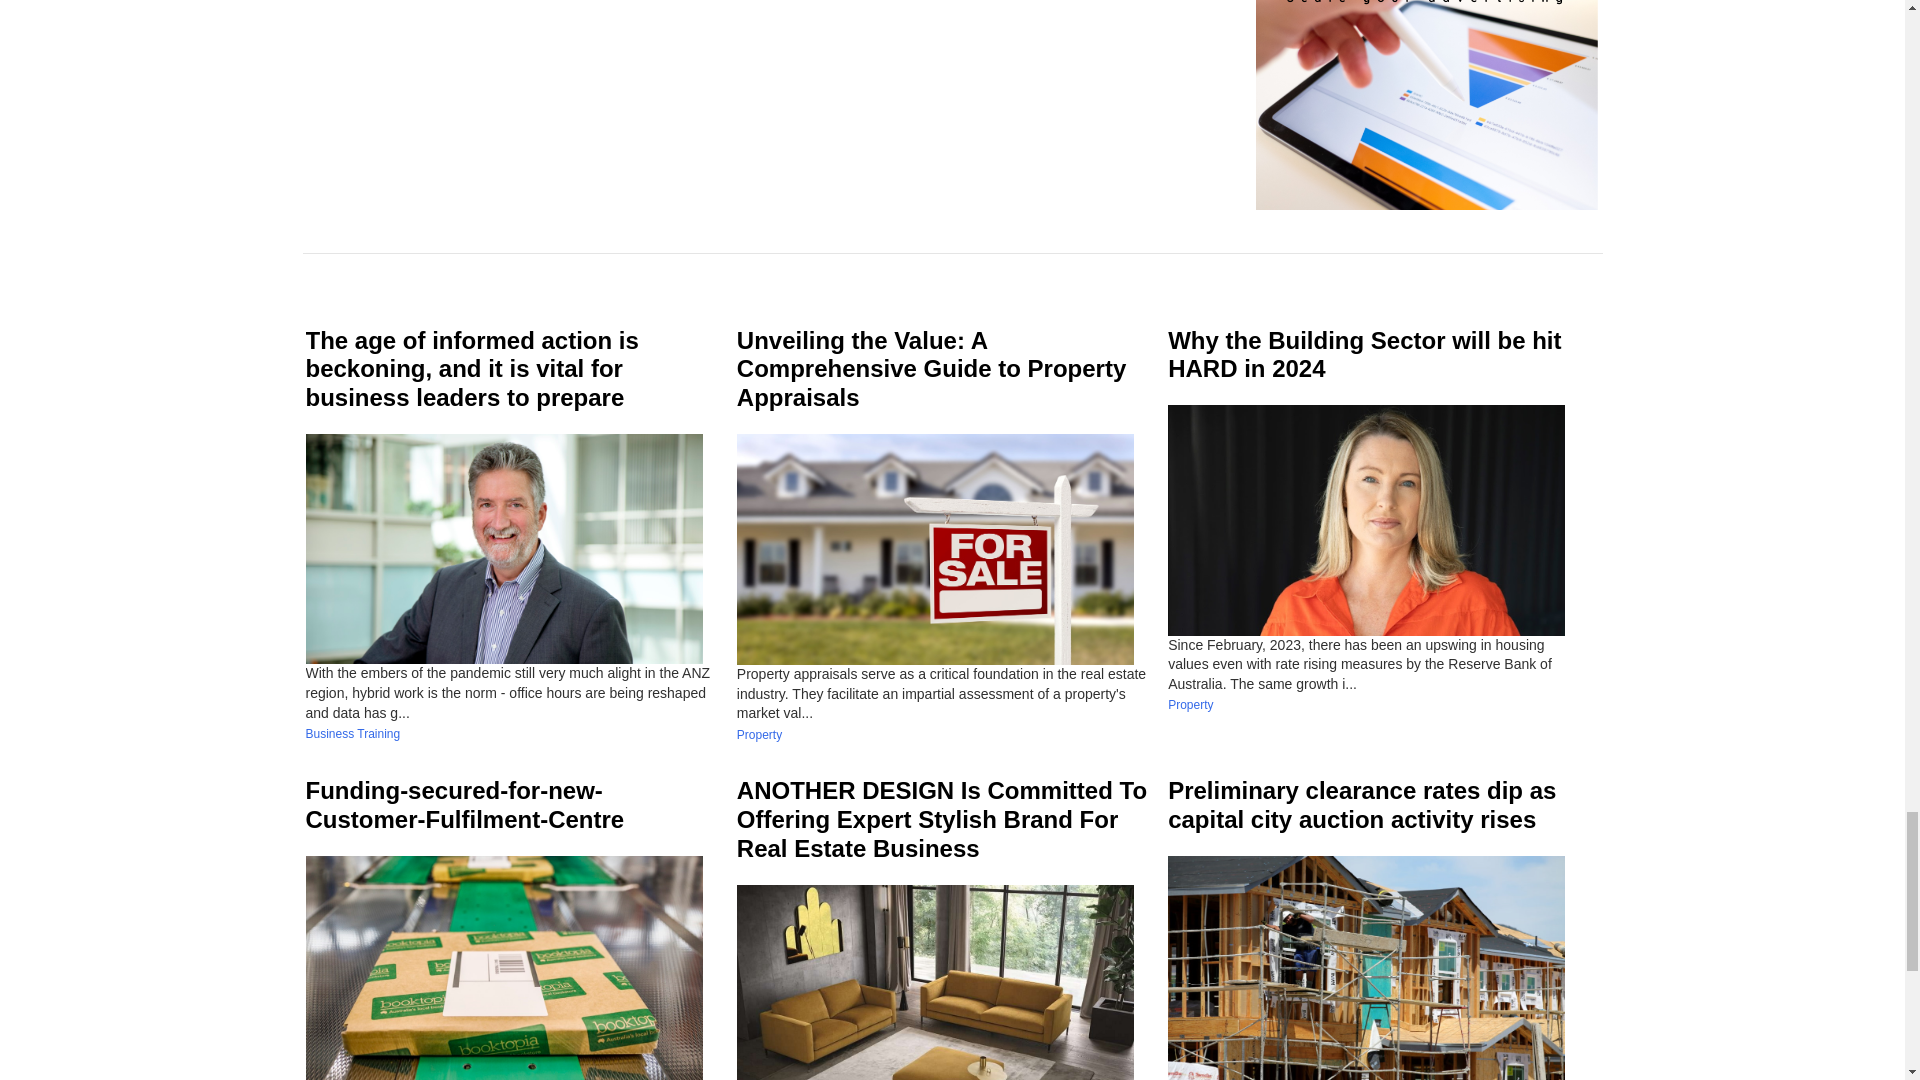  Describe the element at coordinates (465, 804) in the screenshot. I see `Funding-secured-for-new-Customer-Fulfilment-Centre` at that location.